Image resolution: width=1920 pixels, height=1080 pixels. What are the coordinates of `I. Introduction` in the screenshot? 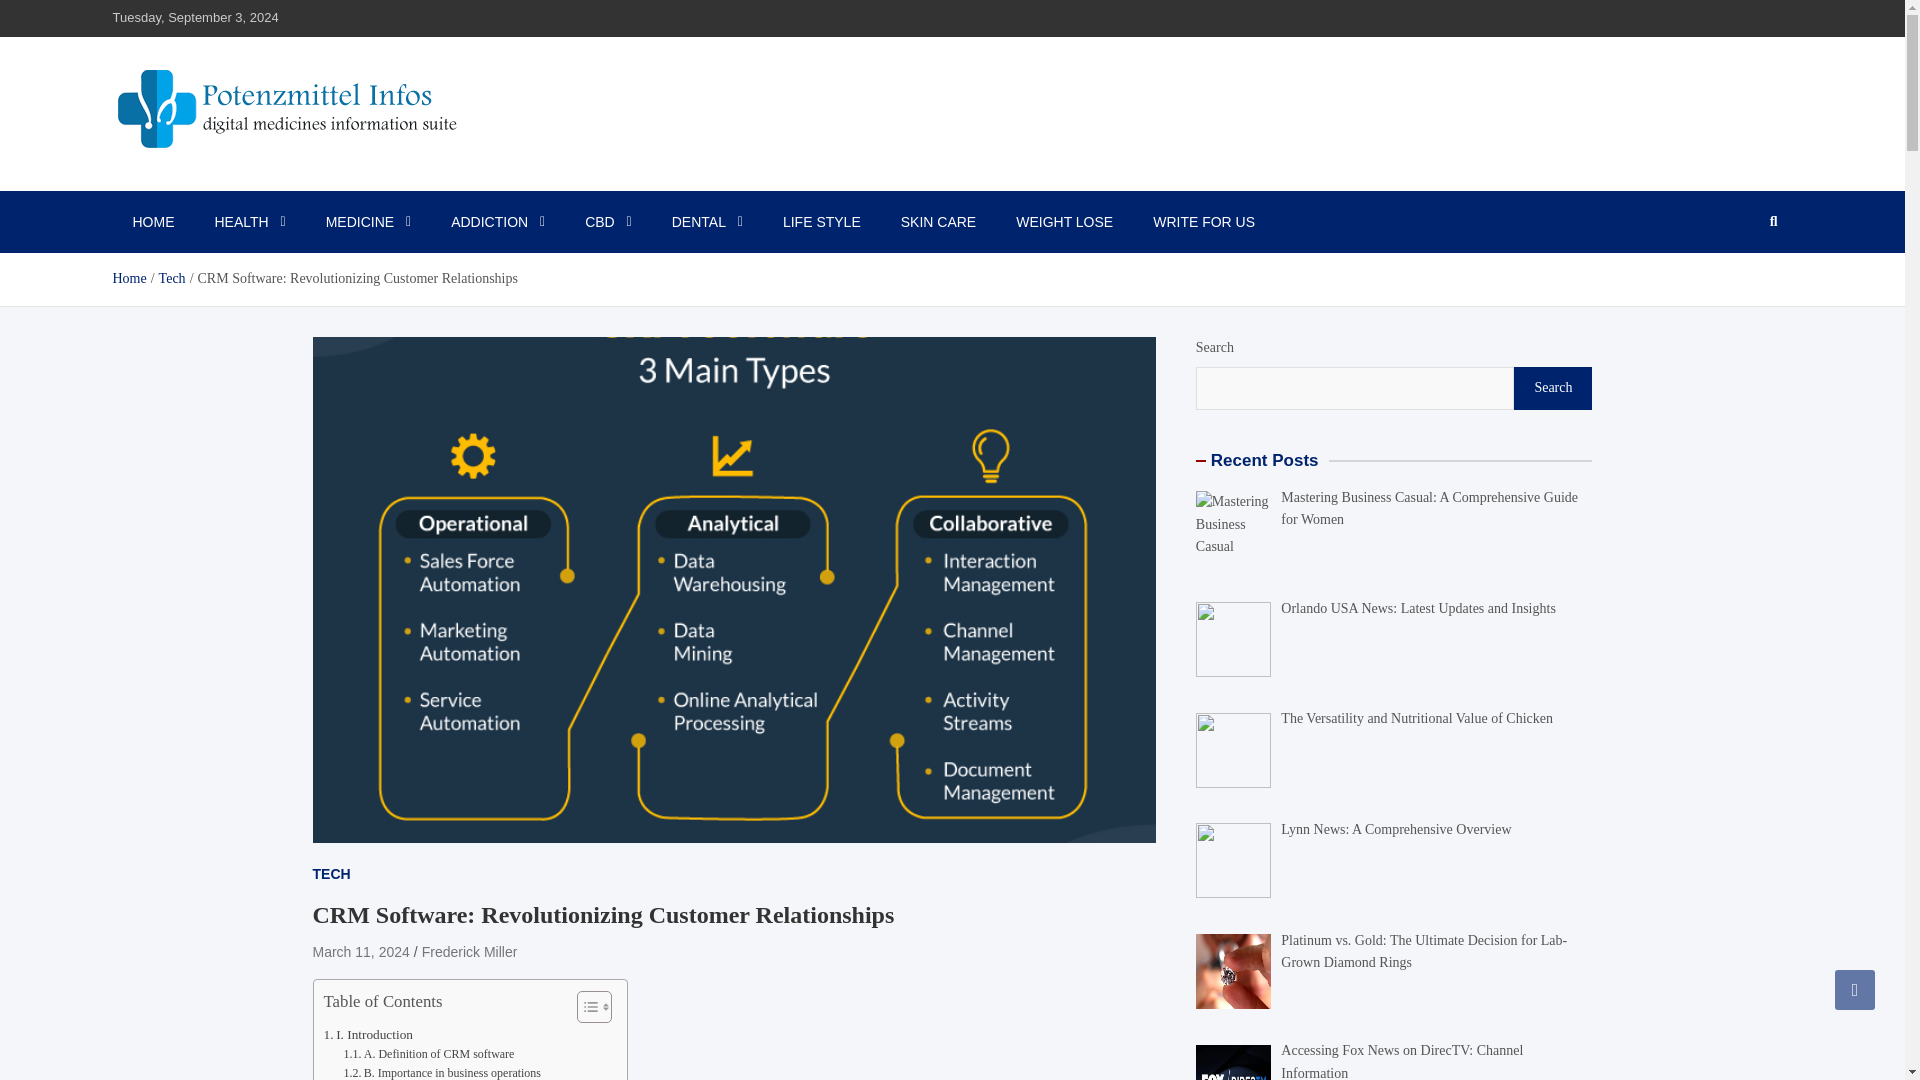 It's located at (368, 1034).